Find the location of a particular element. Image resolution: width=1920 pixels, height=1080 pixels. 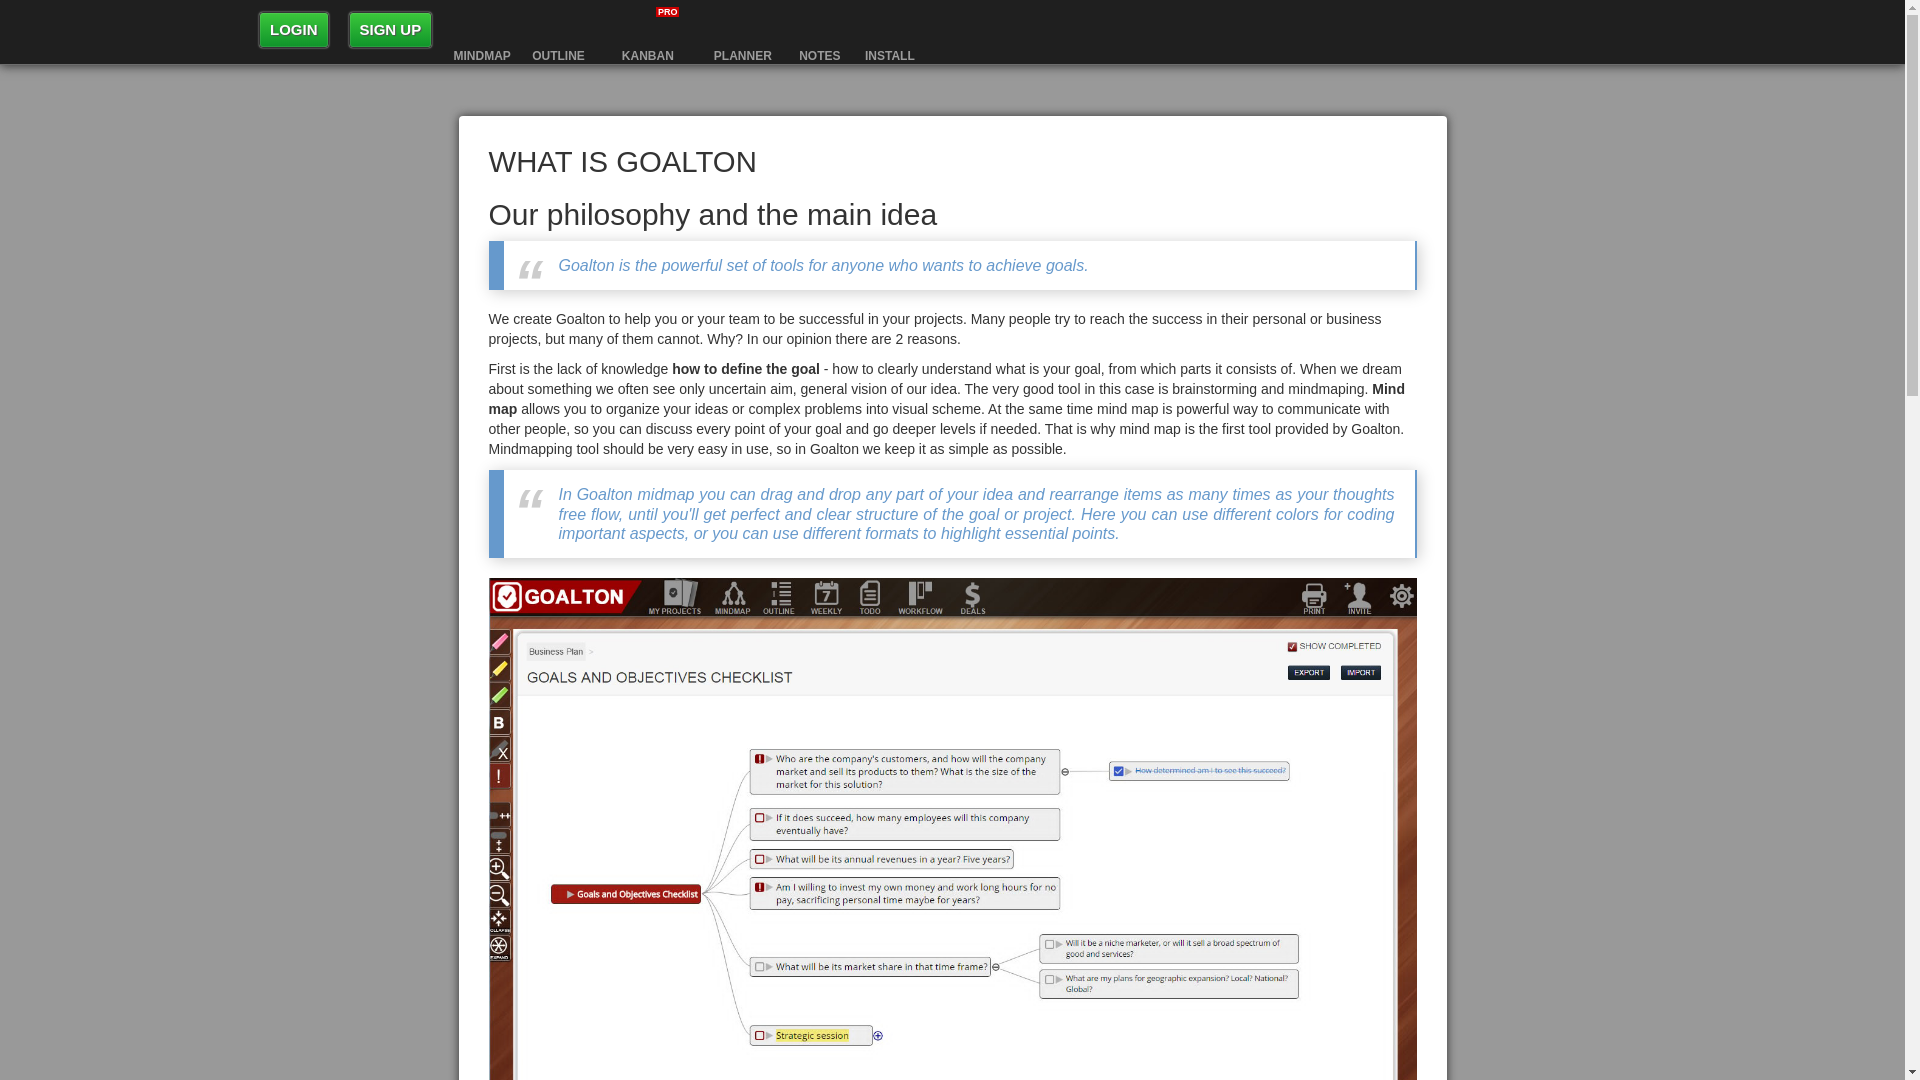

Google Play is located at coordinates (890, 30).